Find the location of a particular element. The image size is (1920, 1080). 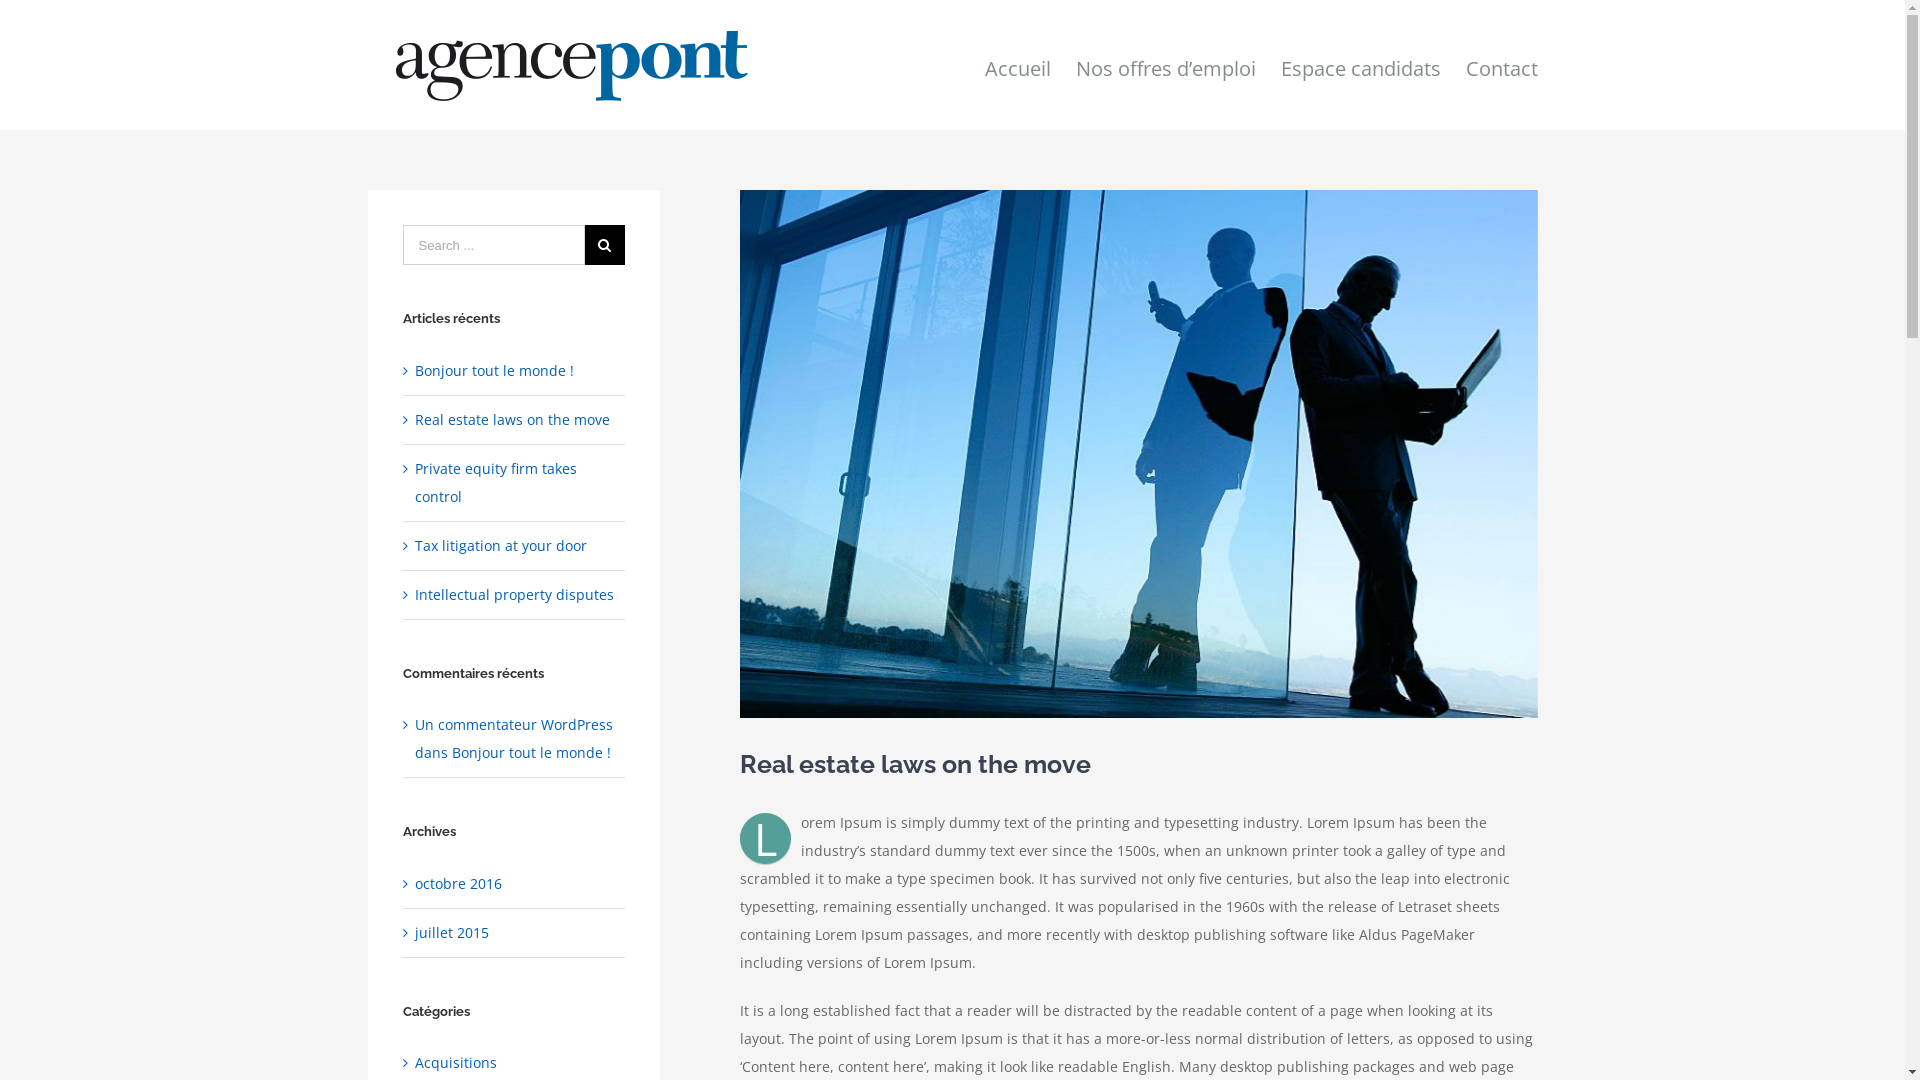

Private equity firm takes control is located at coordinates (496, 482).